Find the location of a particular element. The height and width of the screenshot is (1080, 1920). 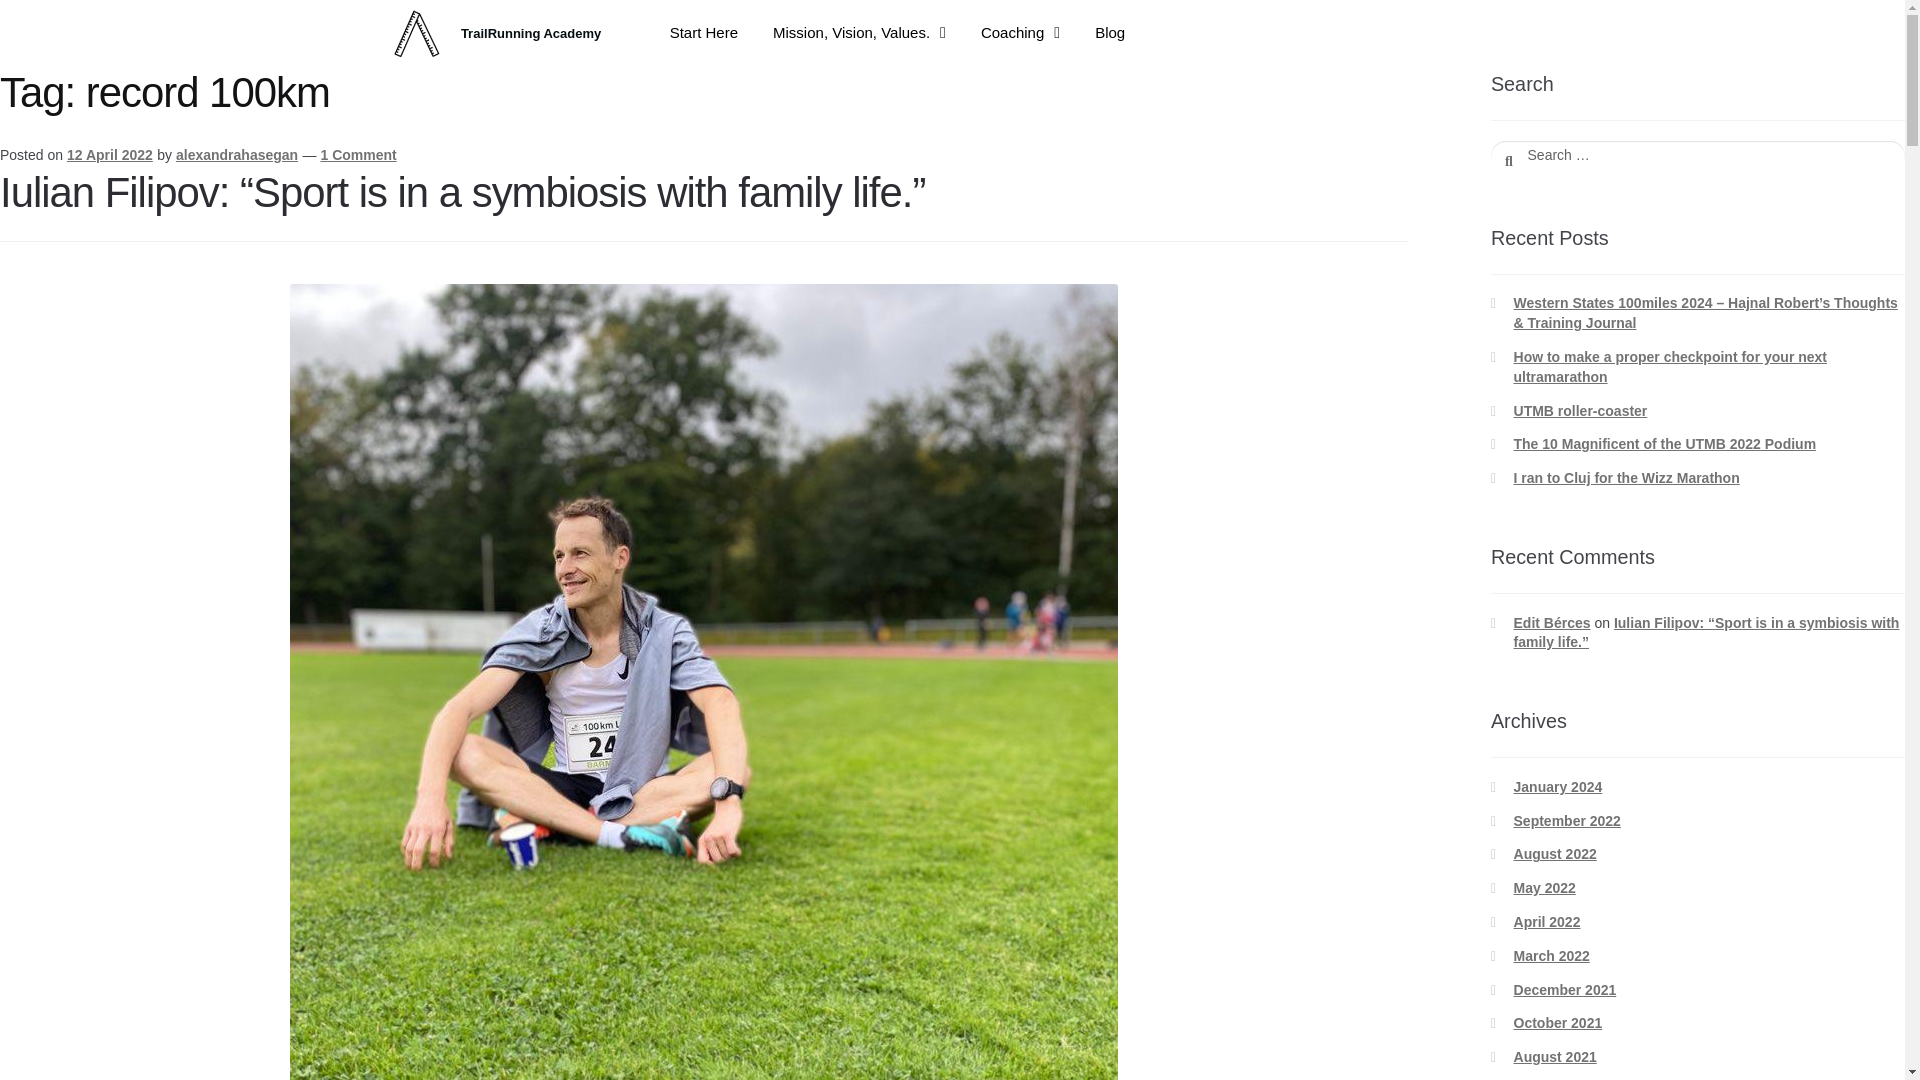

Start Here is located at coordinates (703, 32).